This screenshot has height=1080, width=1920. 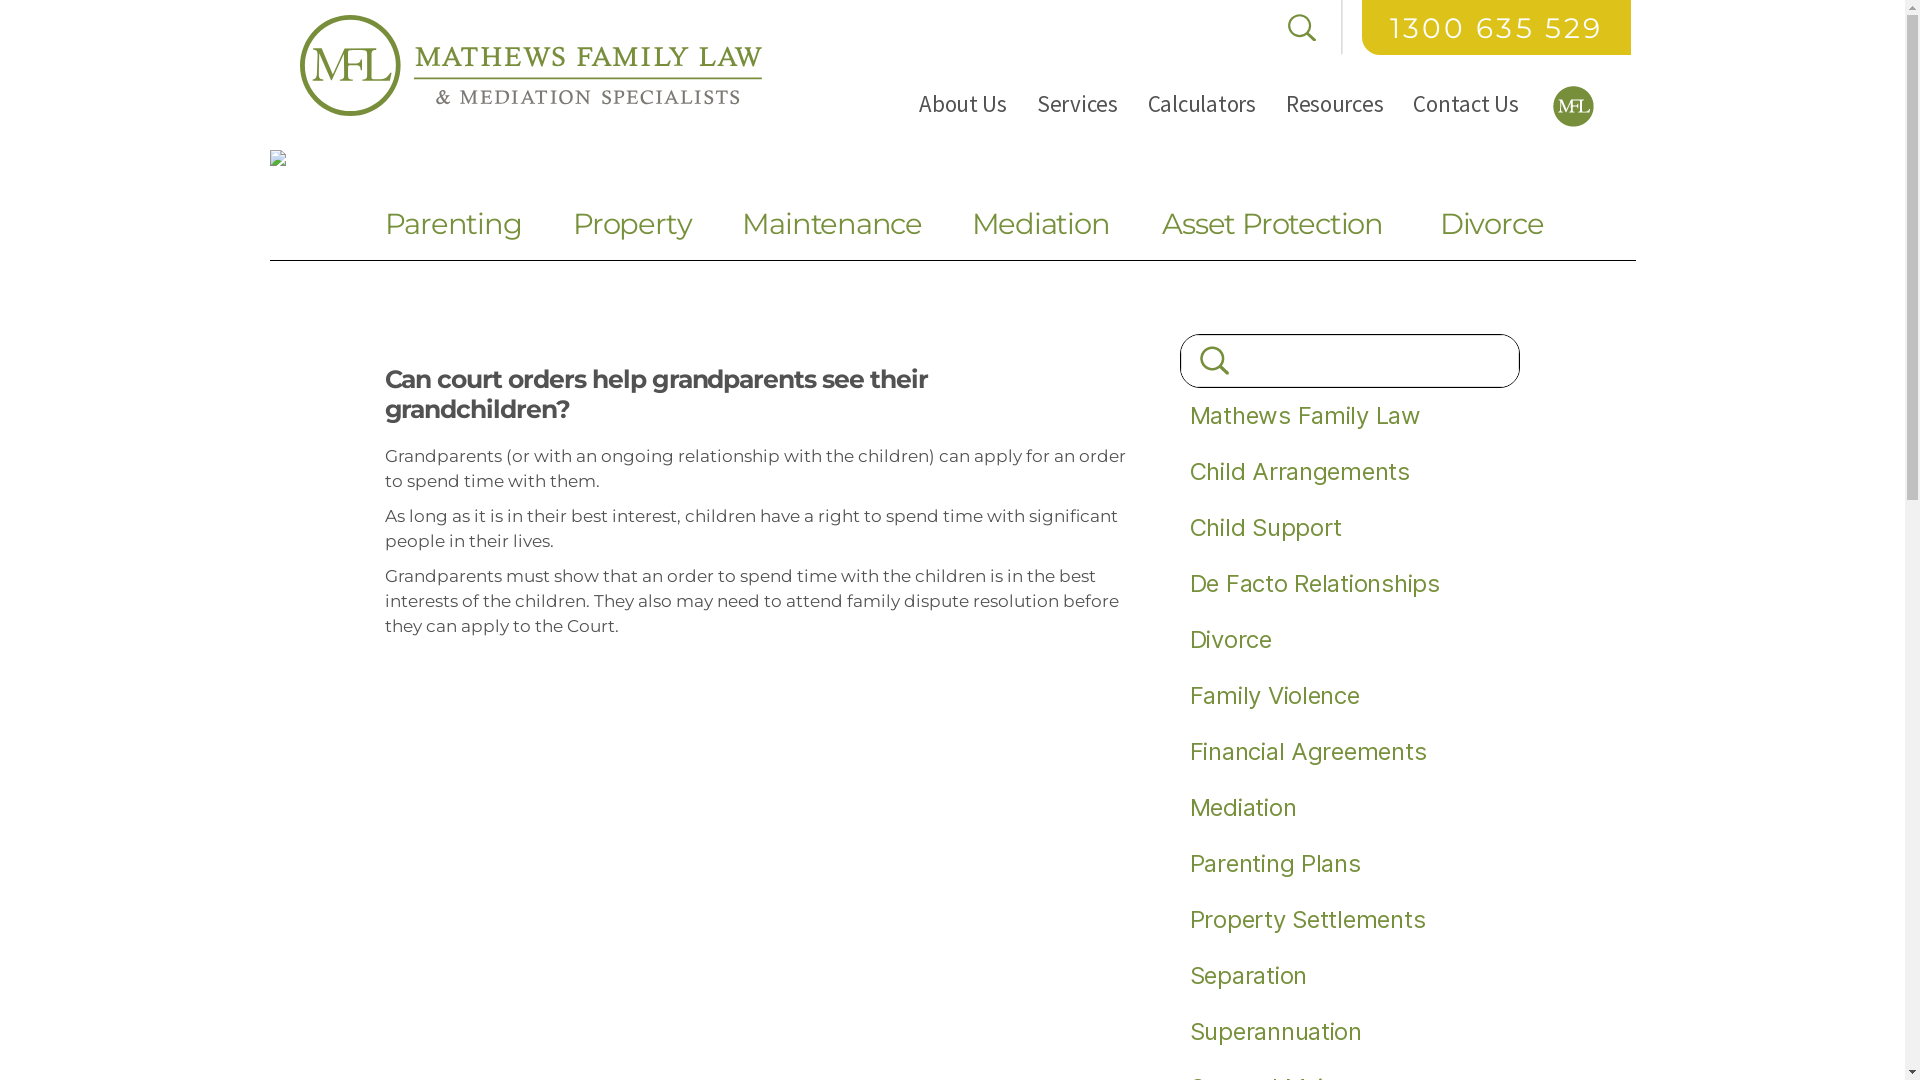 What do you see at coordinates (1275, 696) in the screenshot?
I see `Family Violence` at bounding box center [1275, 696].